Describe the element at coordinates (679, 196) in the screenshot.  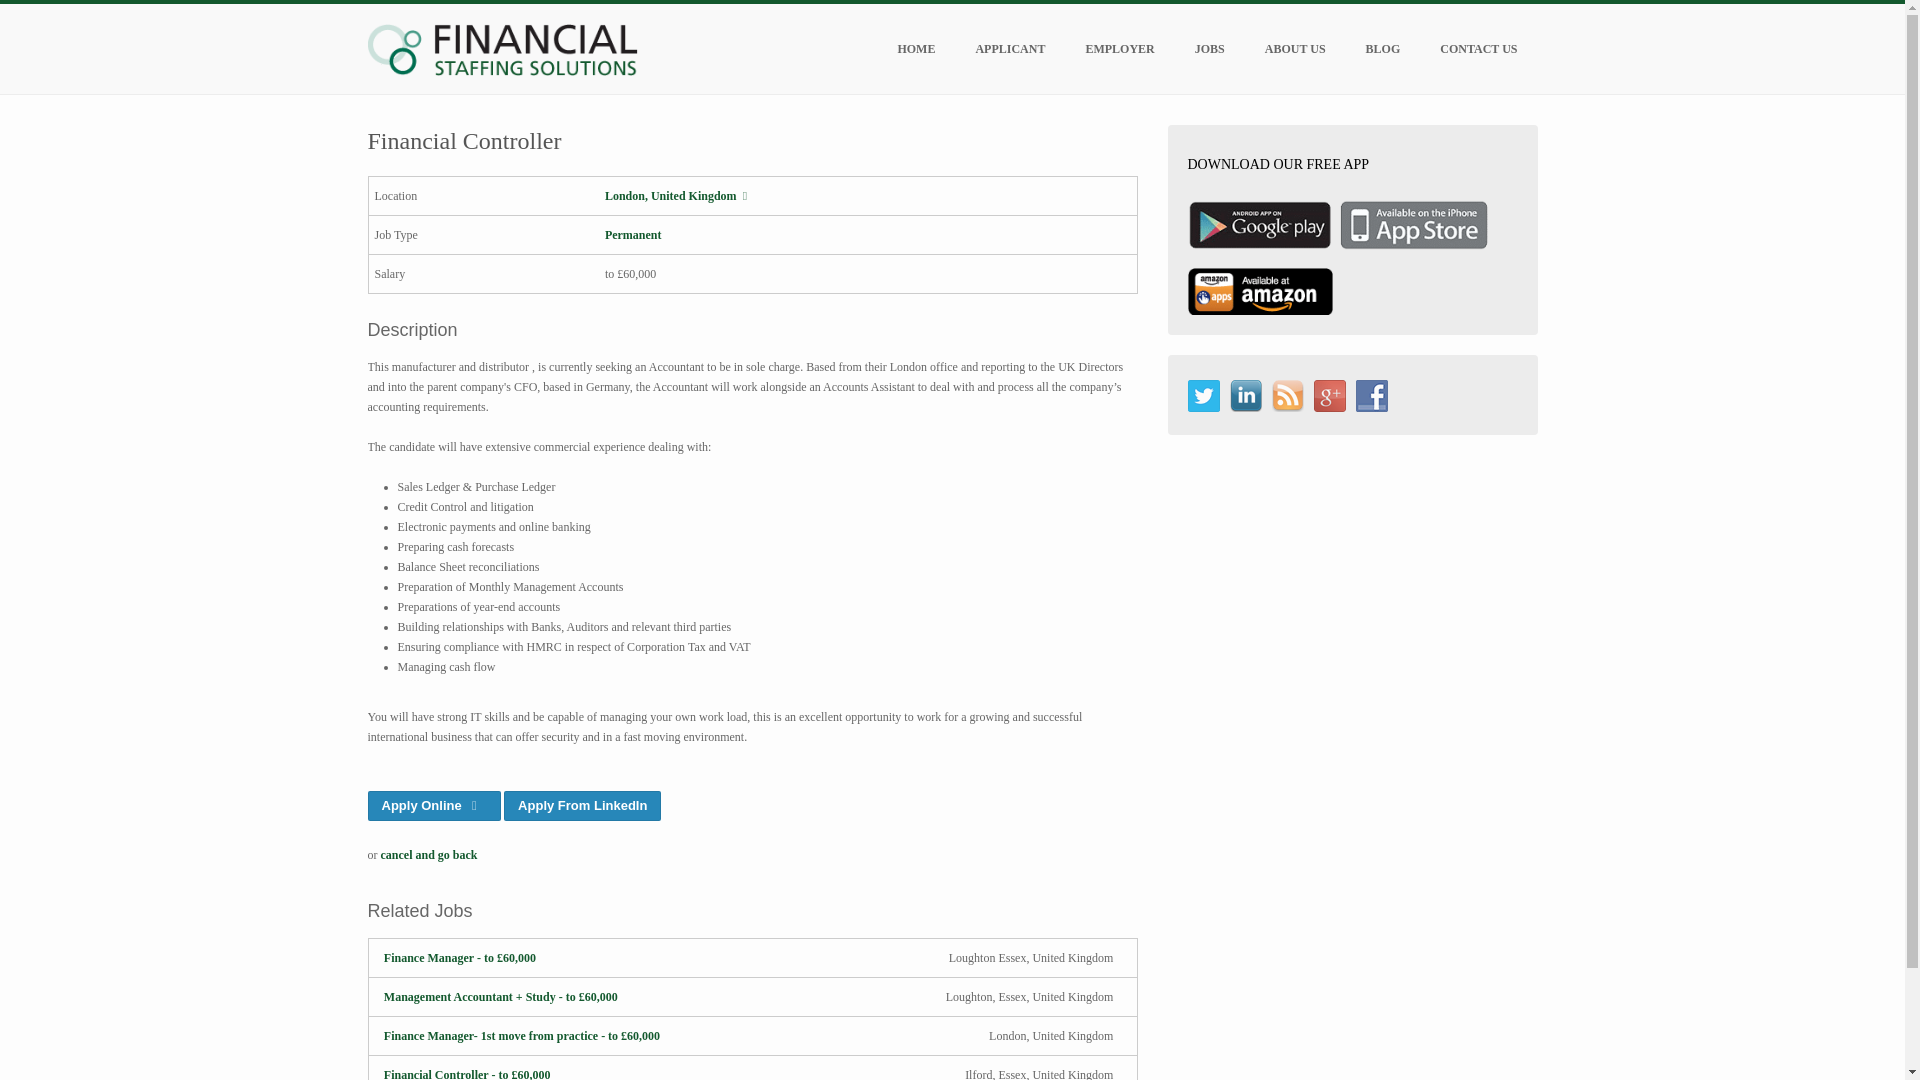
I see `show on map` at that location.